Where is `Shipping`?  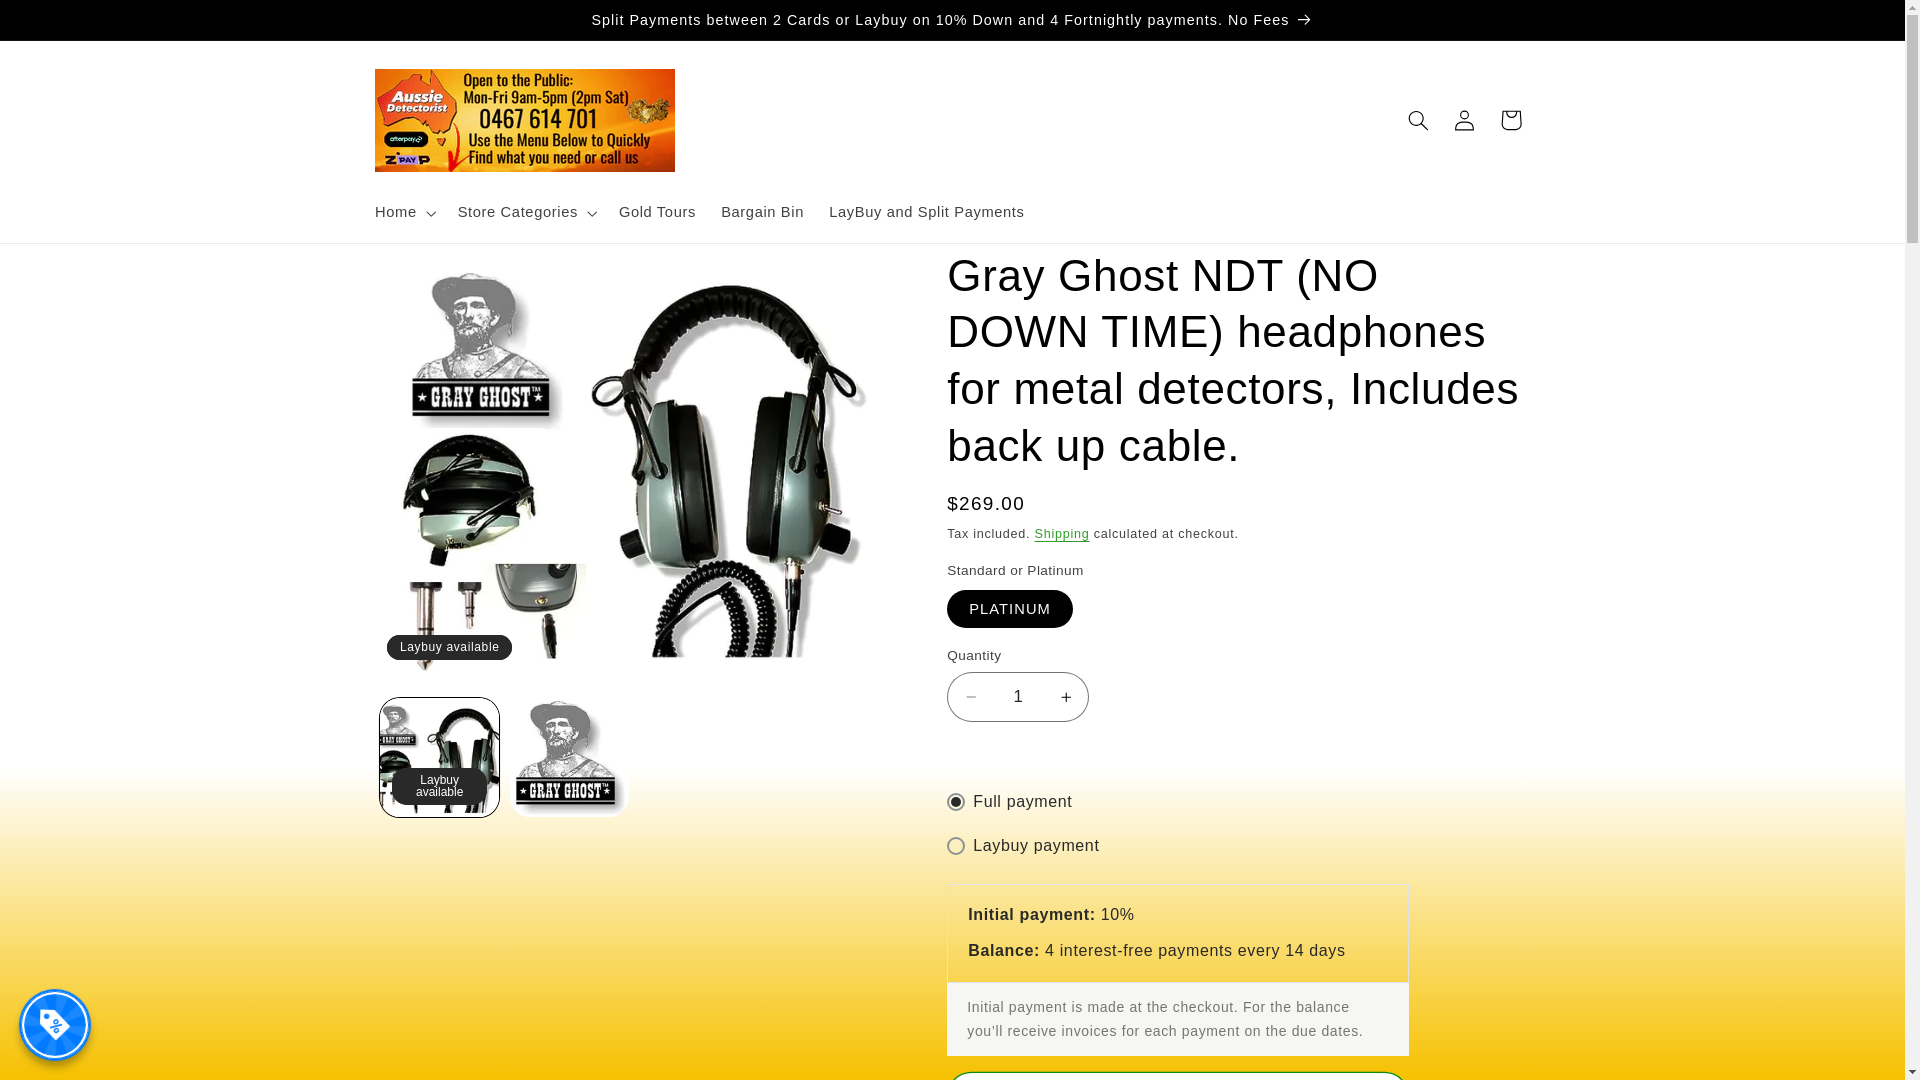
Shipping is located at coordinates (1062, 534).